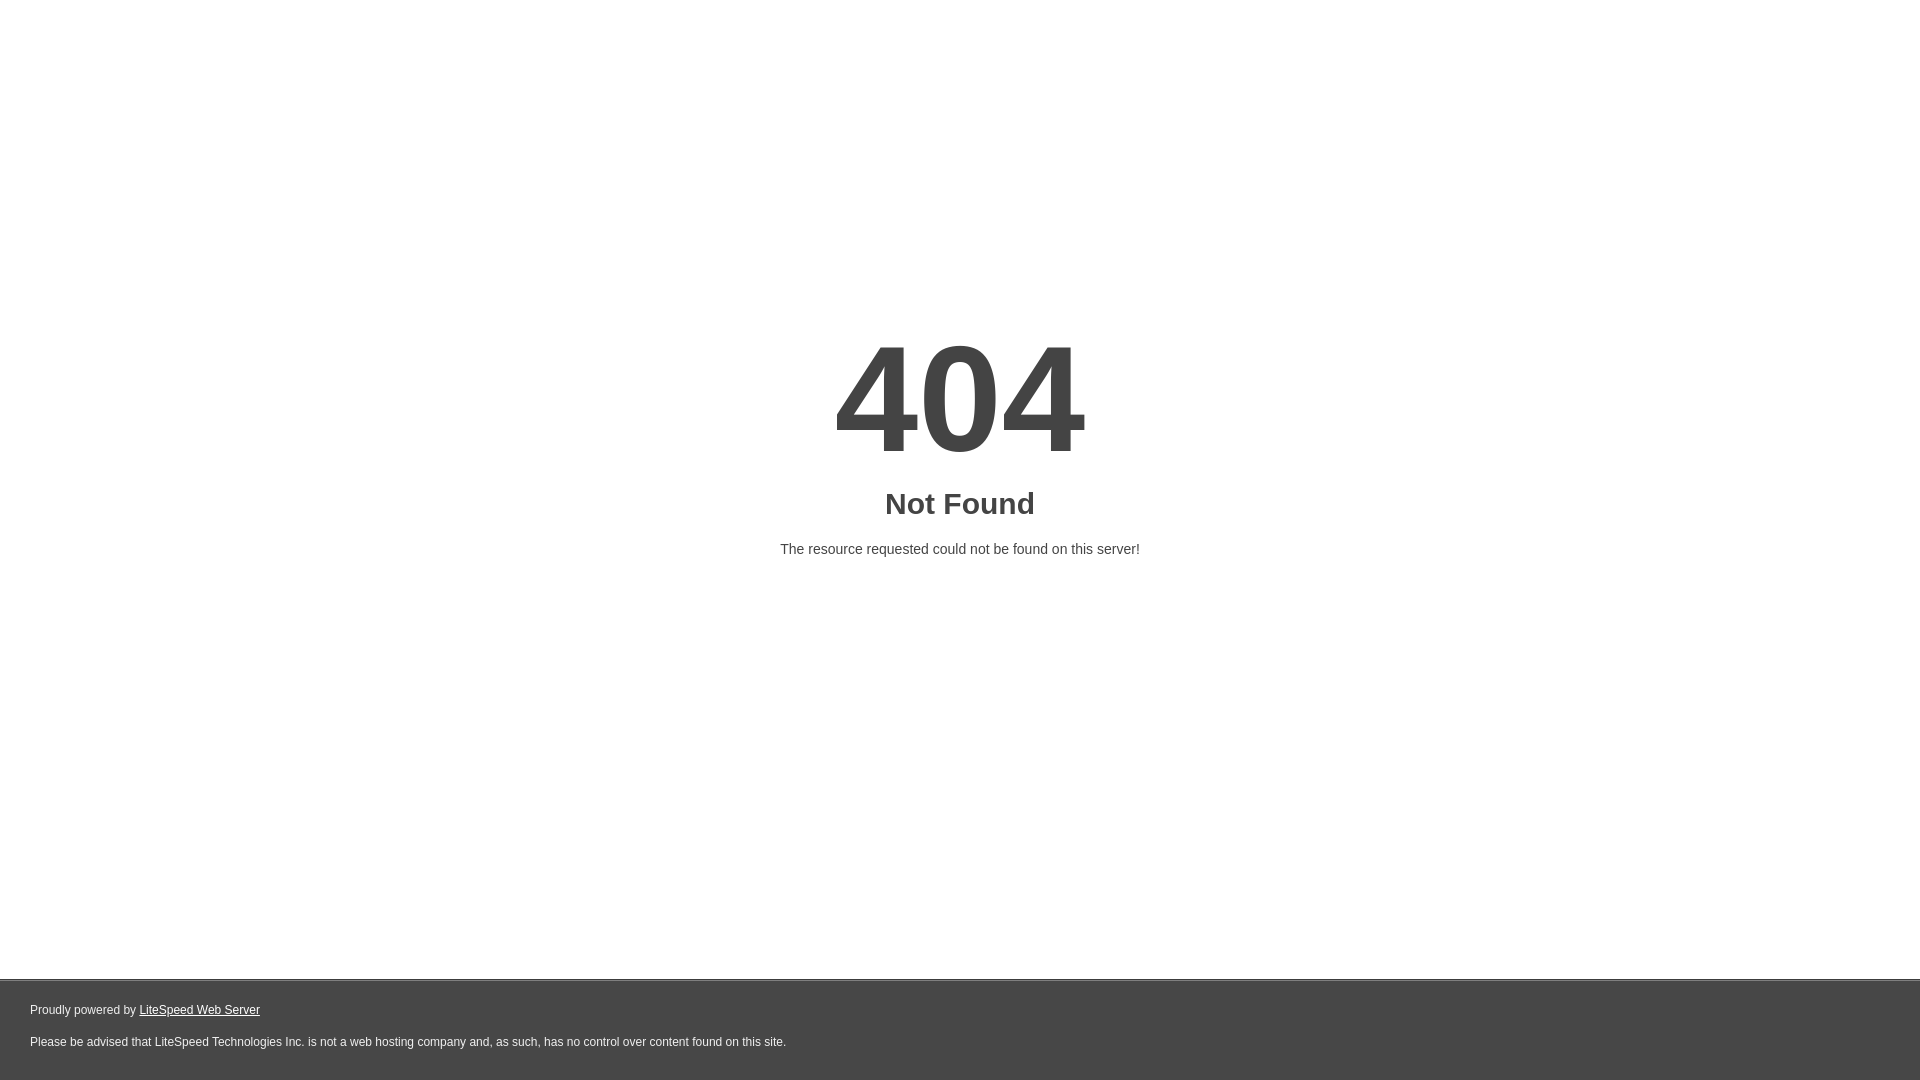 The width and height of the screenshot is (1920, 1080). What do you see at coordinates (200, 1010) in the screenshot?
I see `LiteSpeed Web Server` at bounding box center [200, 1010].